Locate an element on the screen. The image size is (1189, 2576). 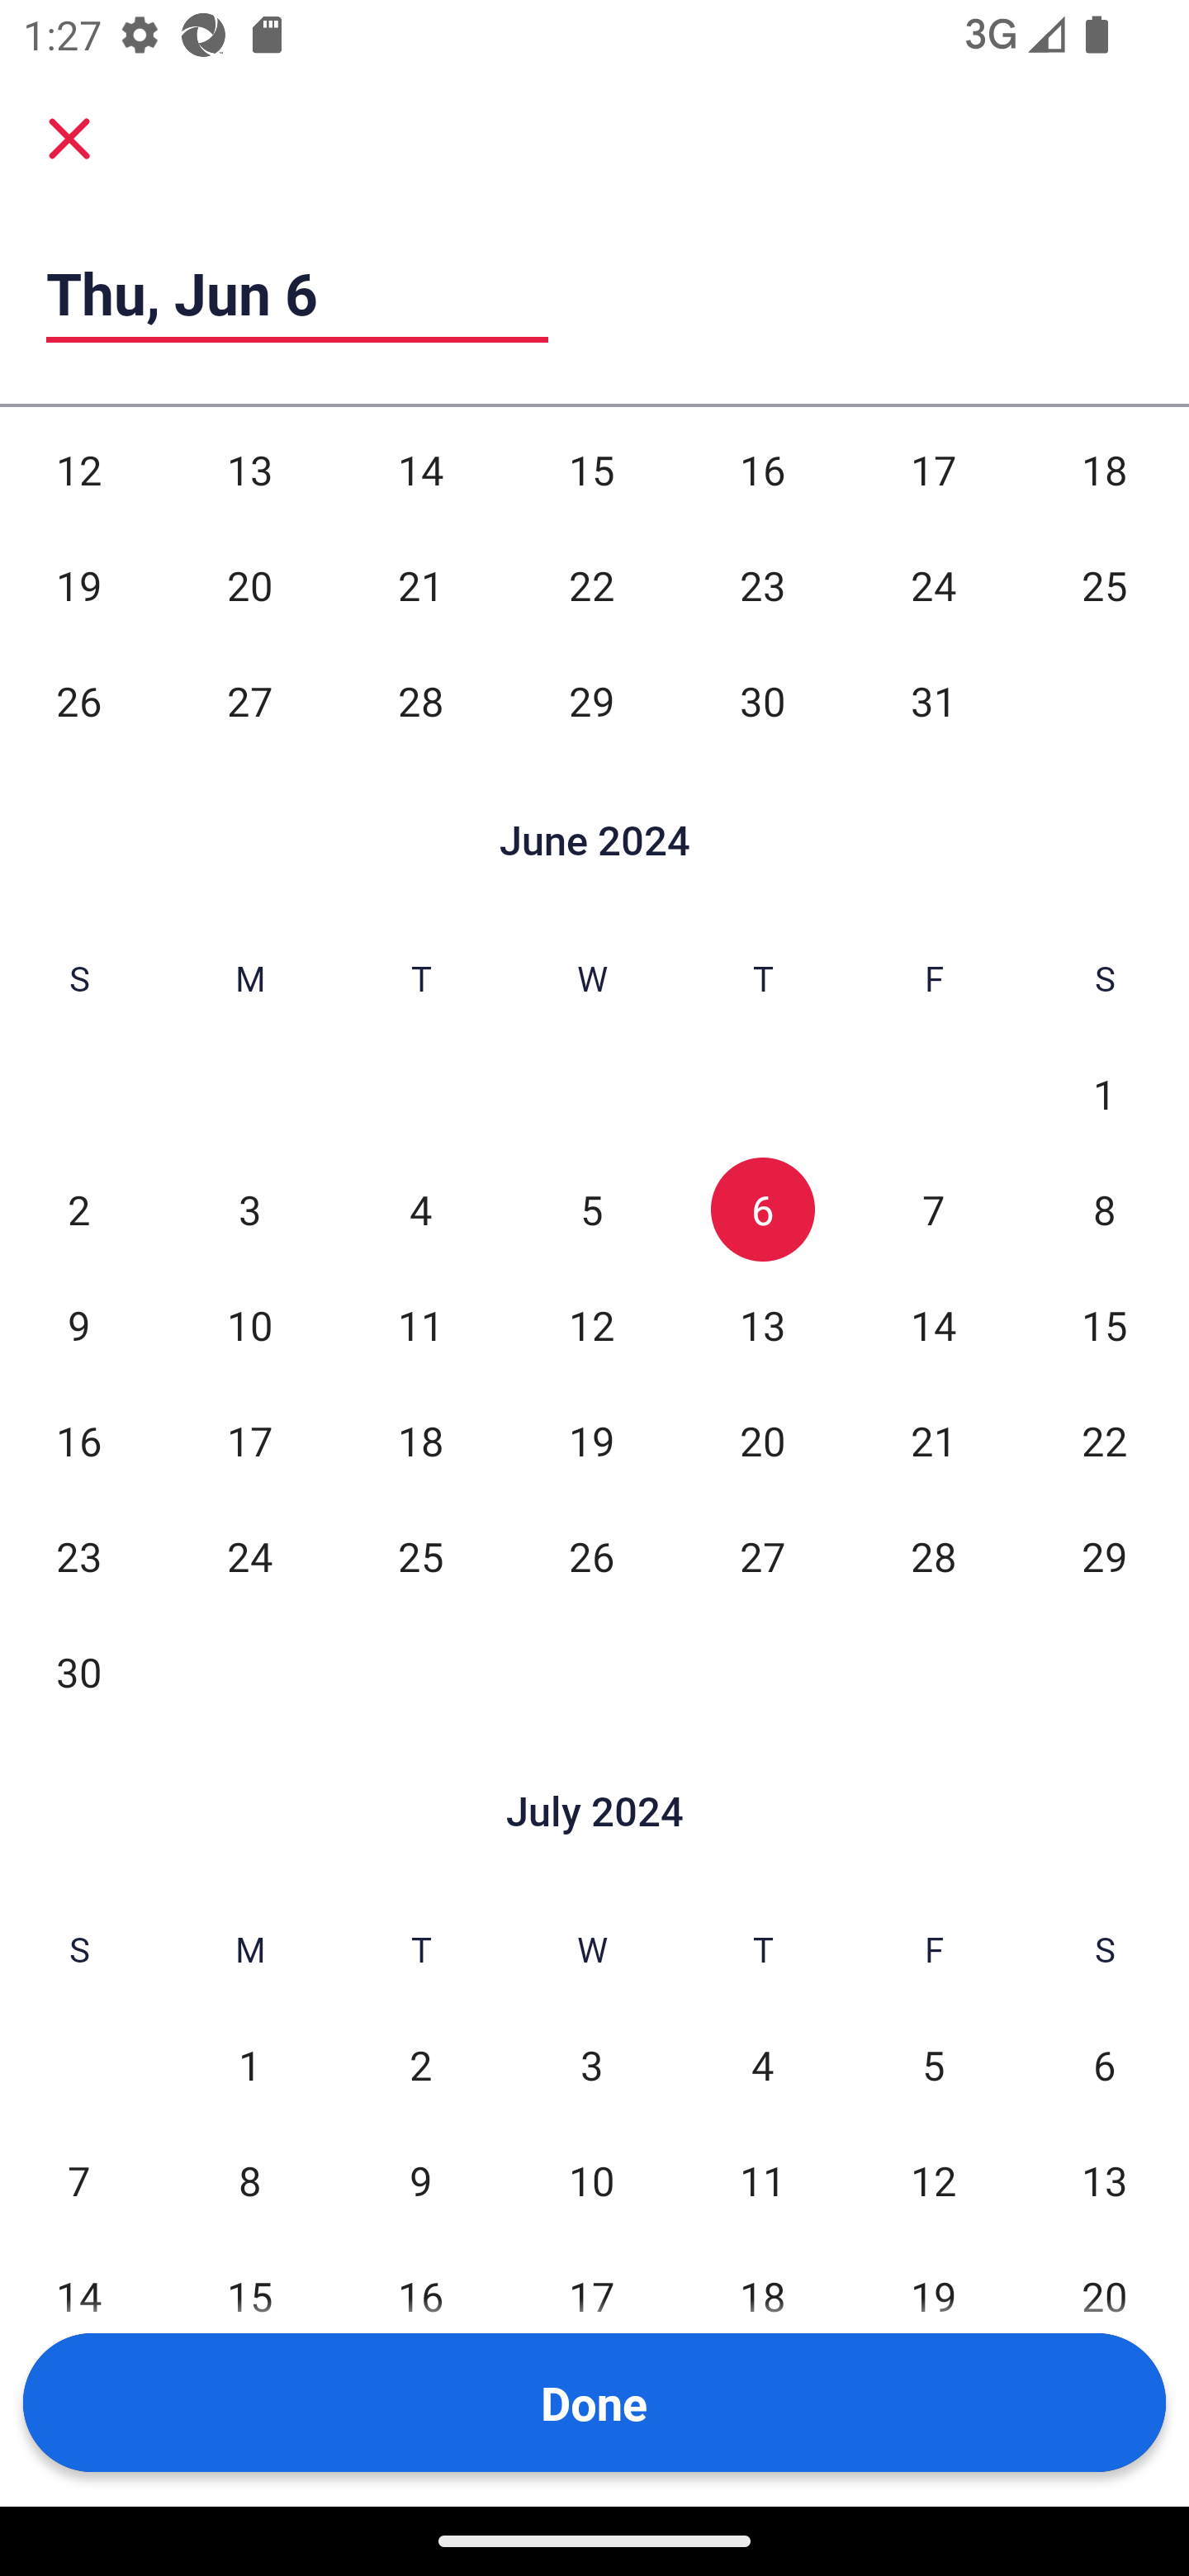
29 Wed, May 29, Not Selected is located at coordinates (591, 702).